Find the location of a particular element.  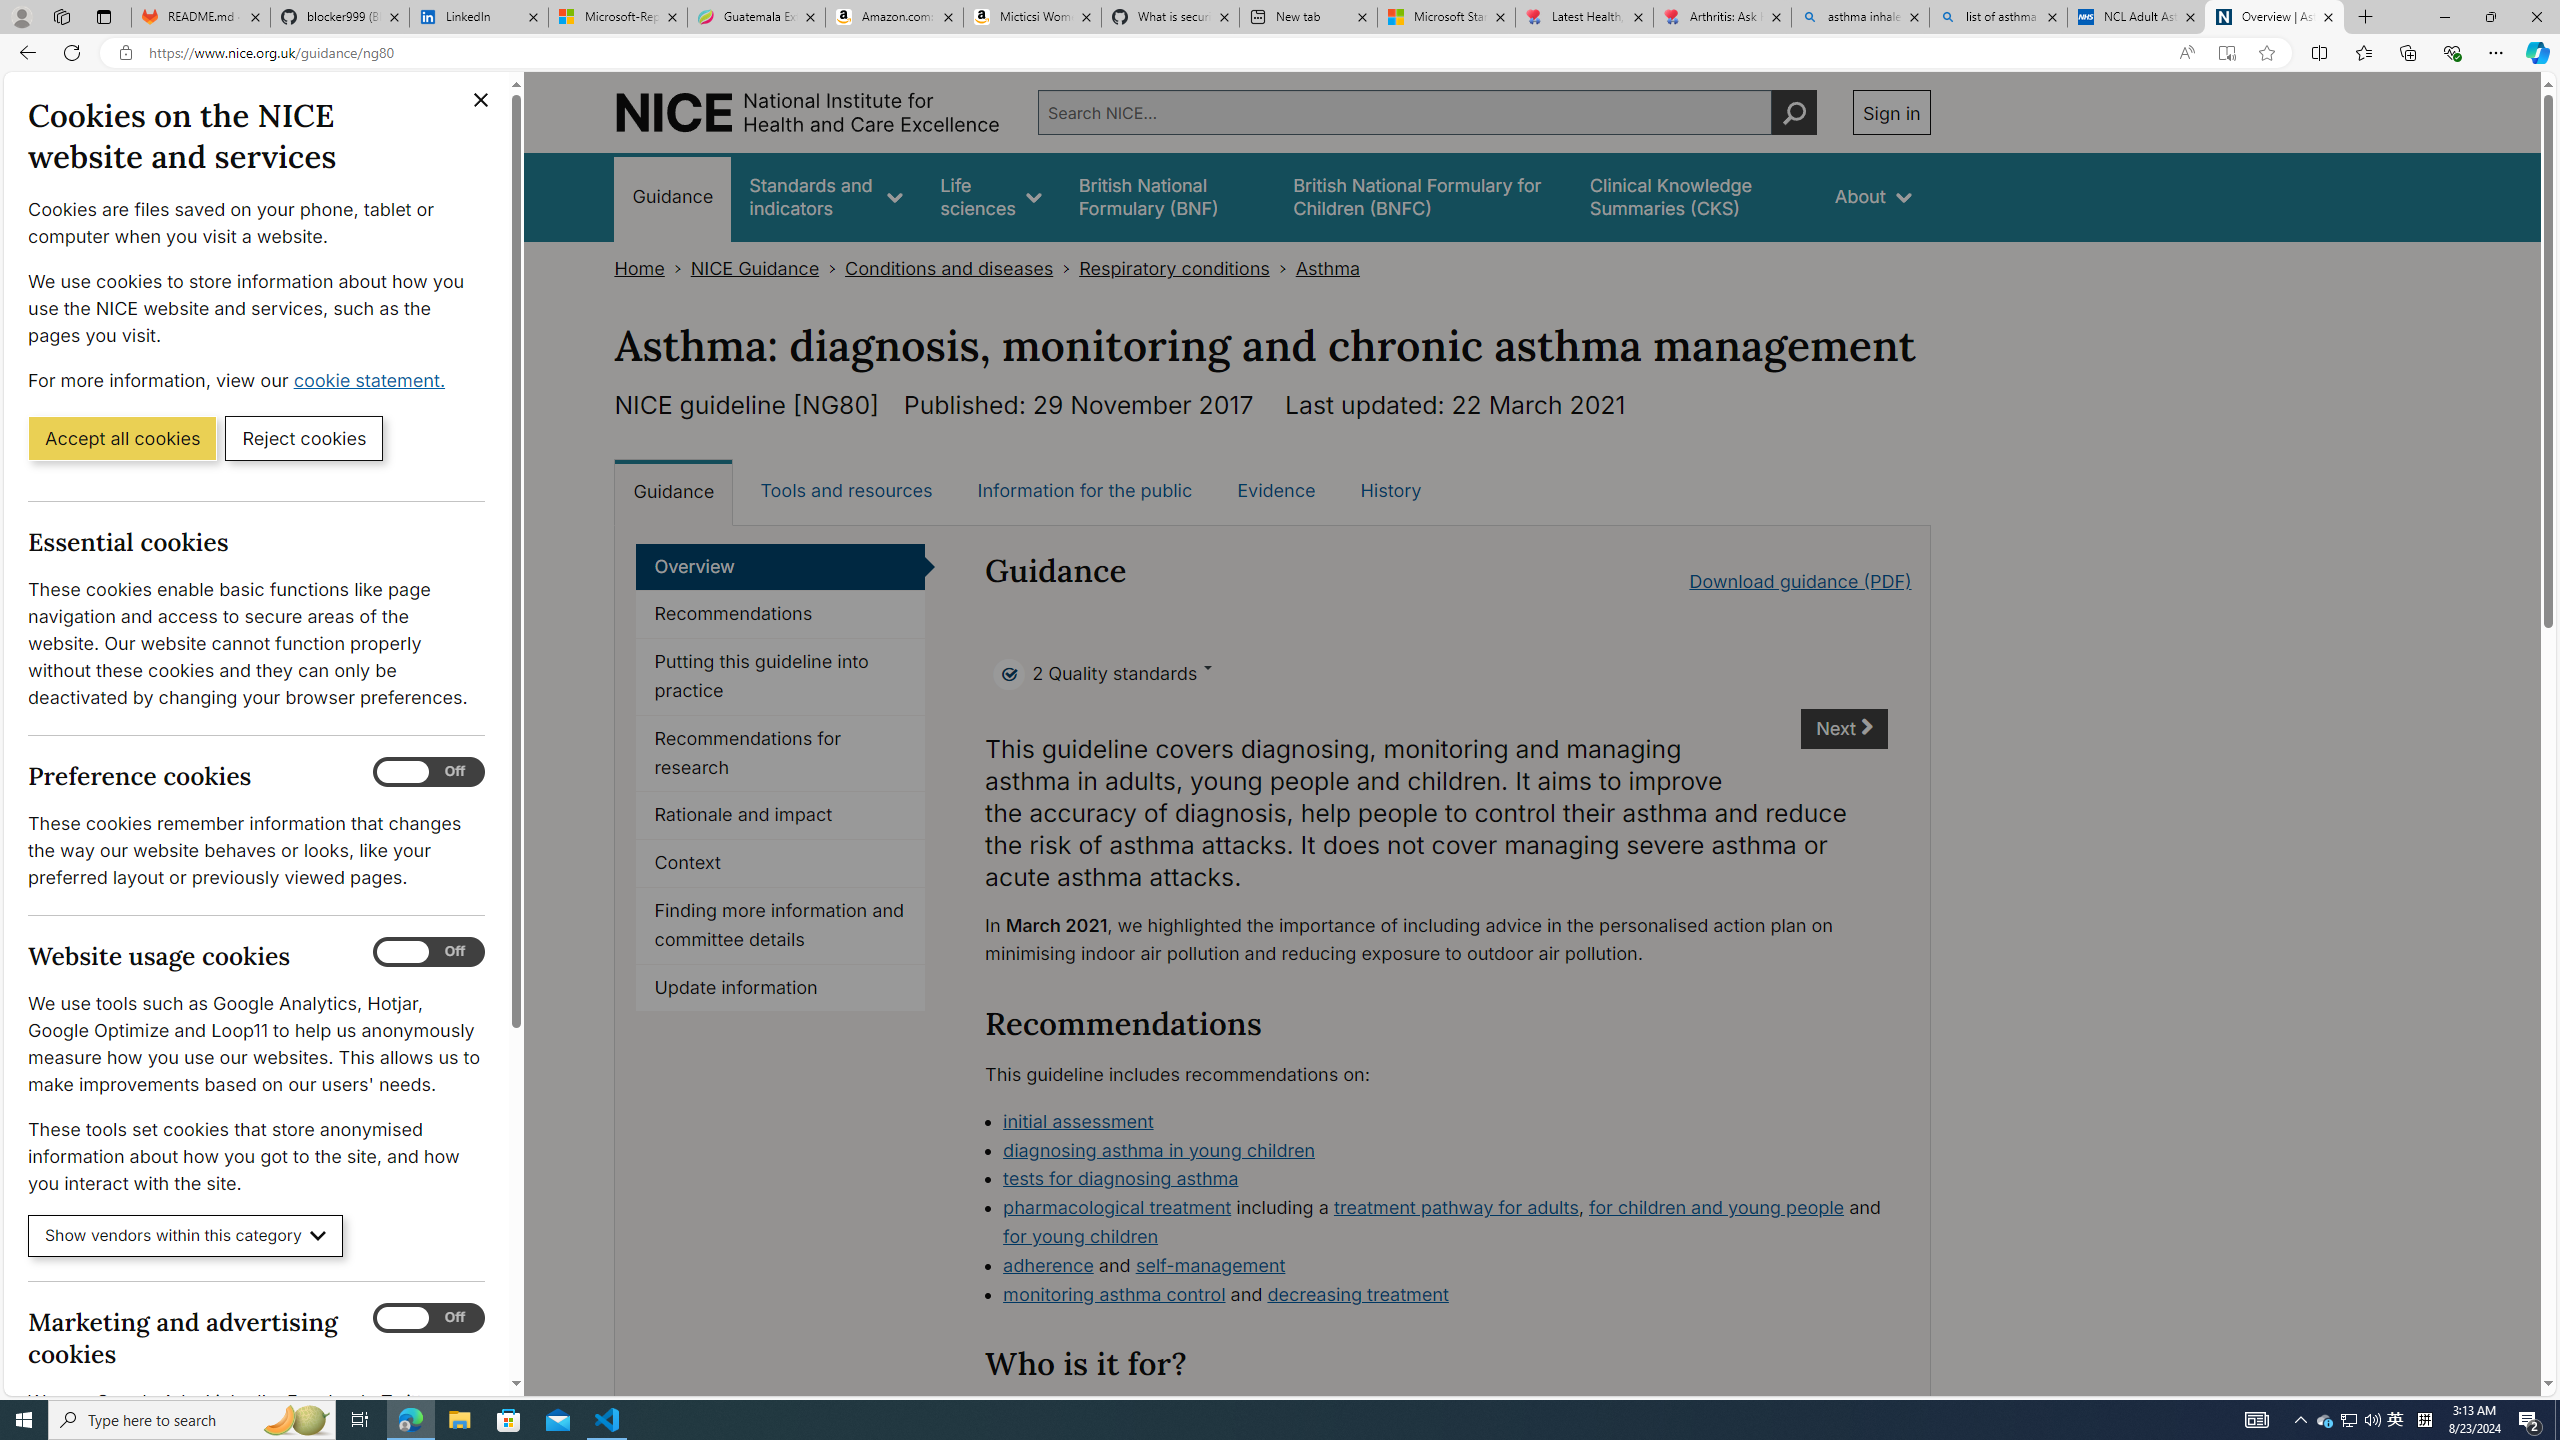

Putting this guideline into practice is located at coordinates (780, 677).